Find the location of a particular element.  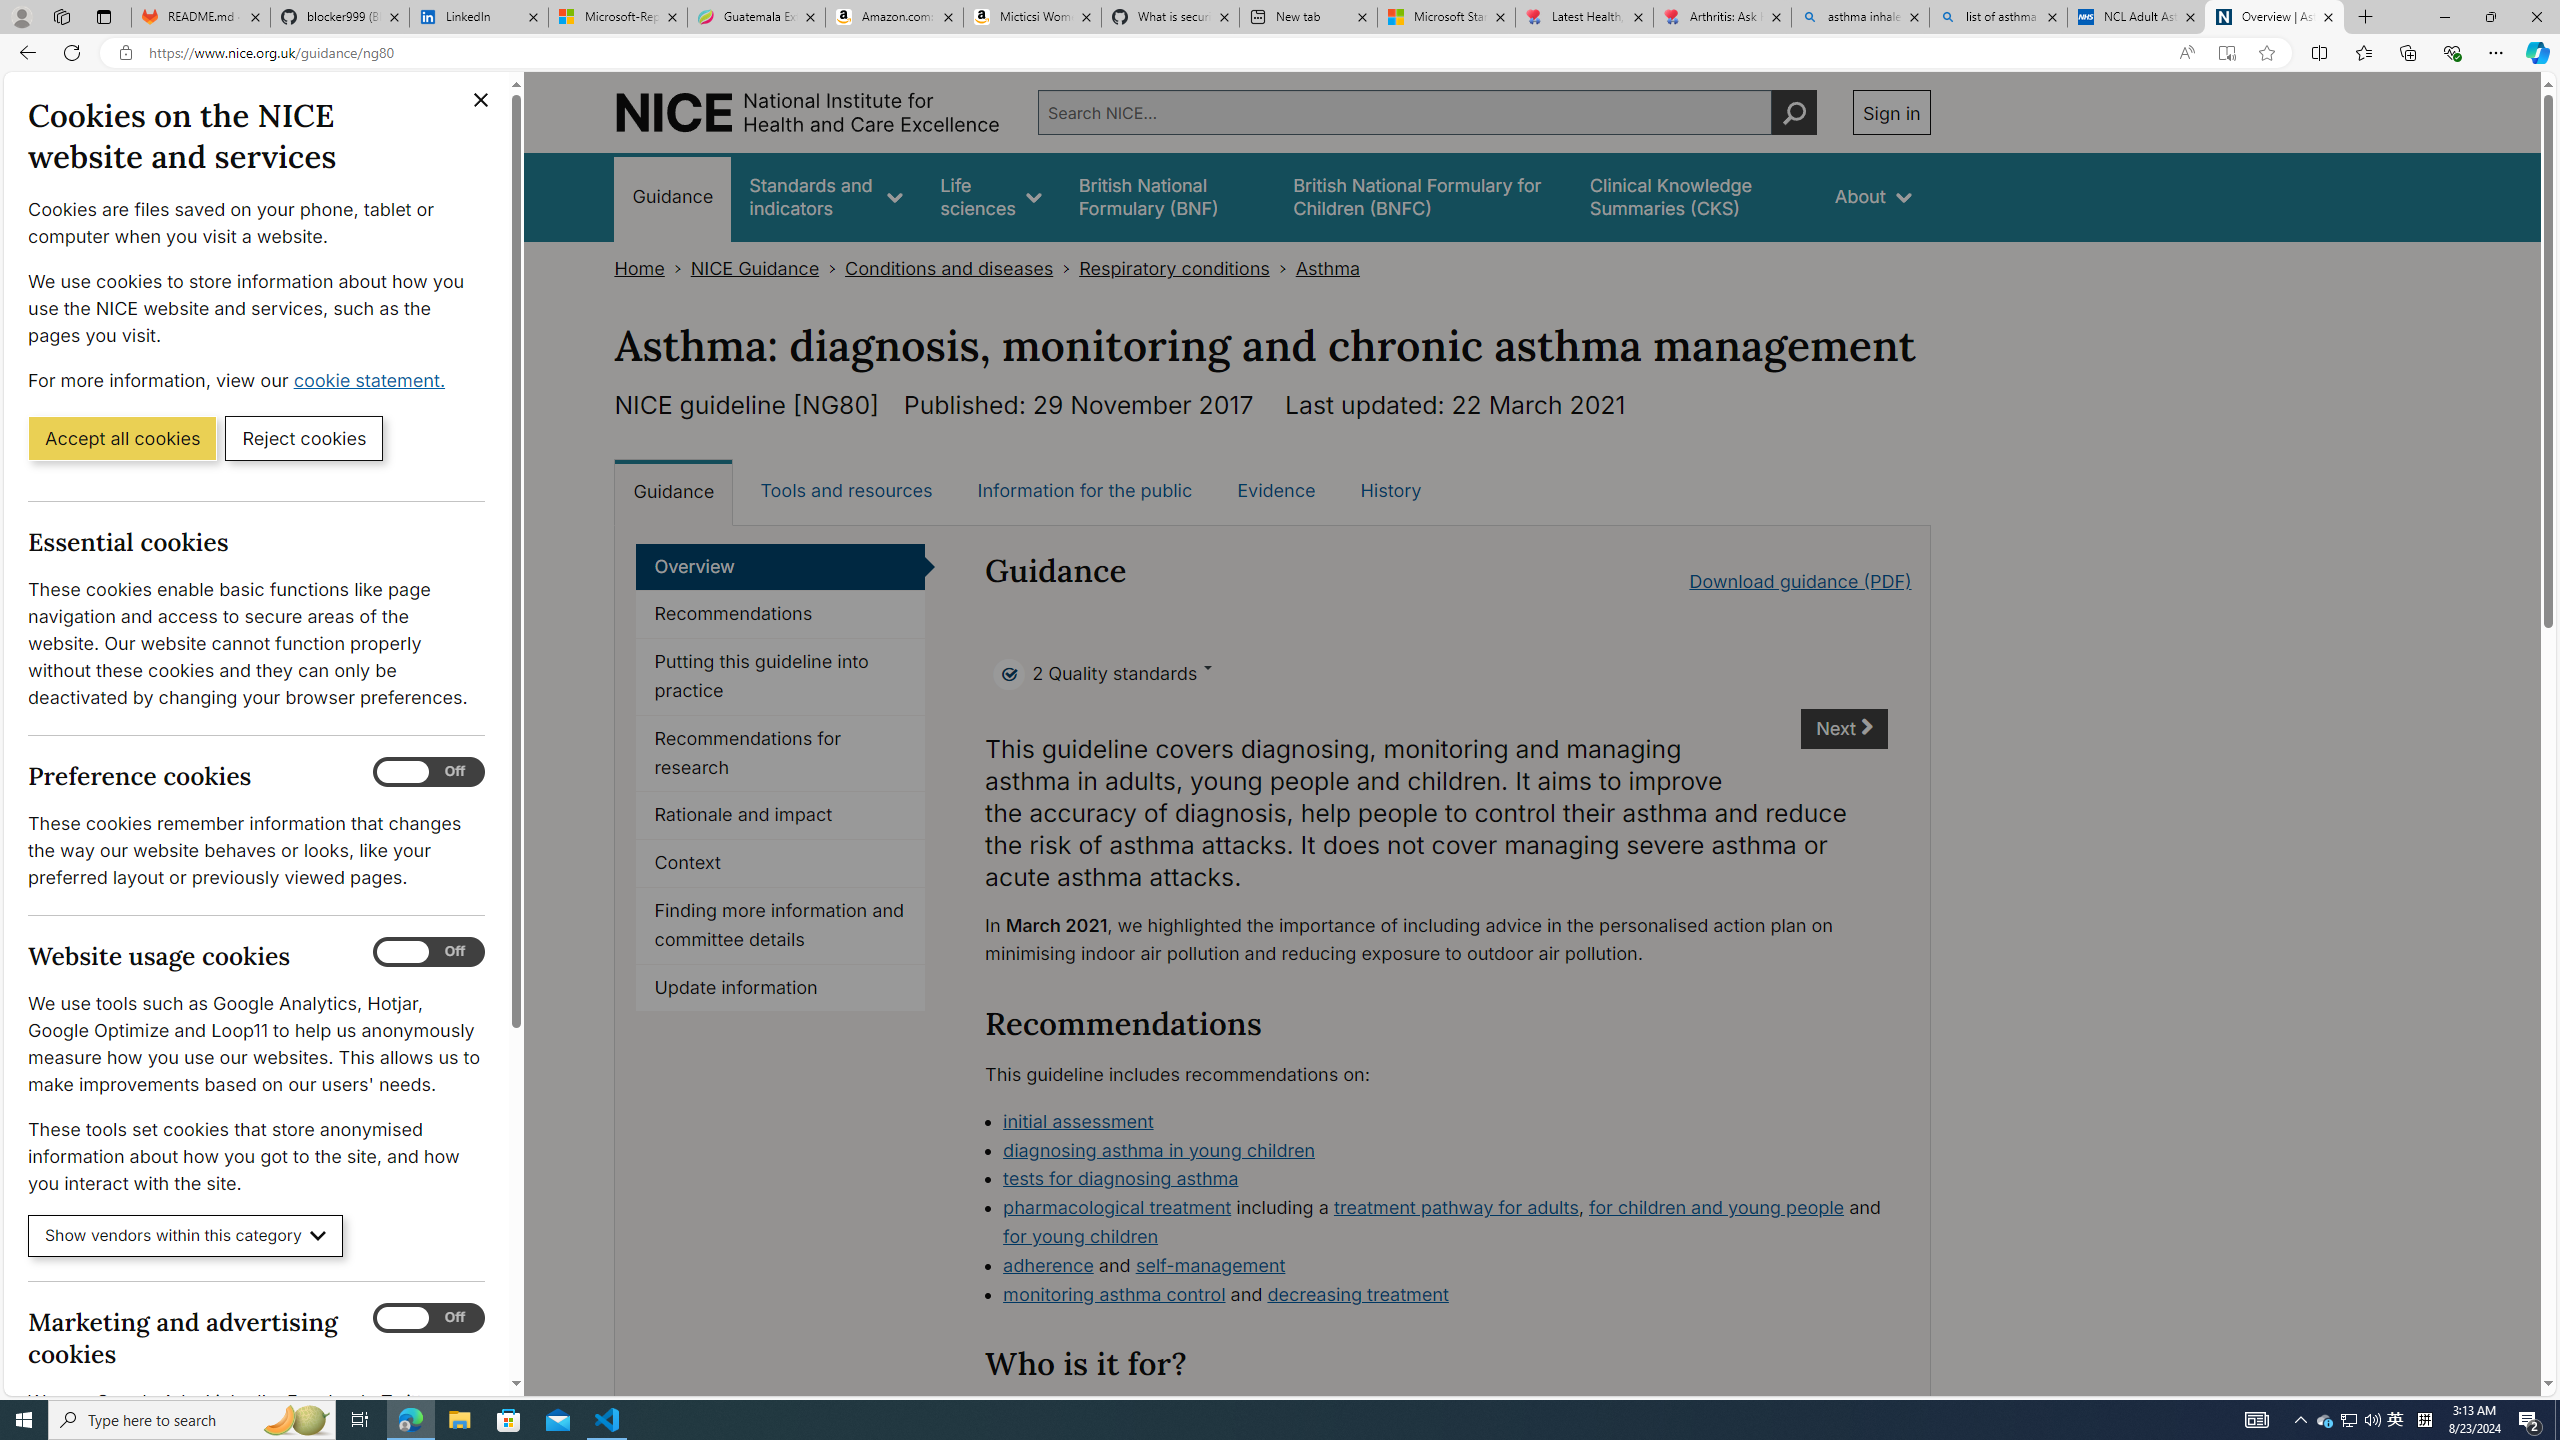

Putting this guideline into practice is located at coordinates (780, 677).